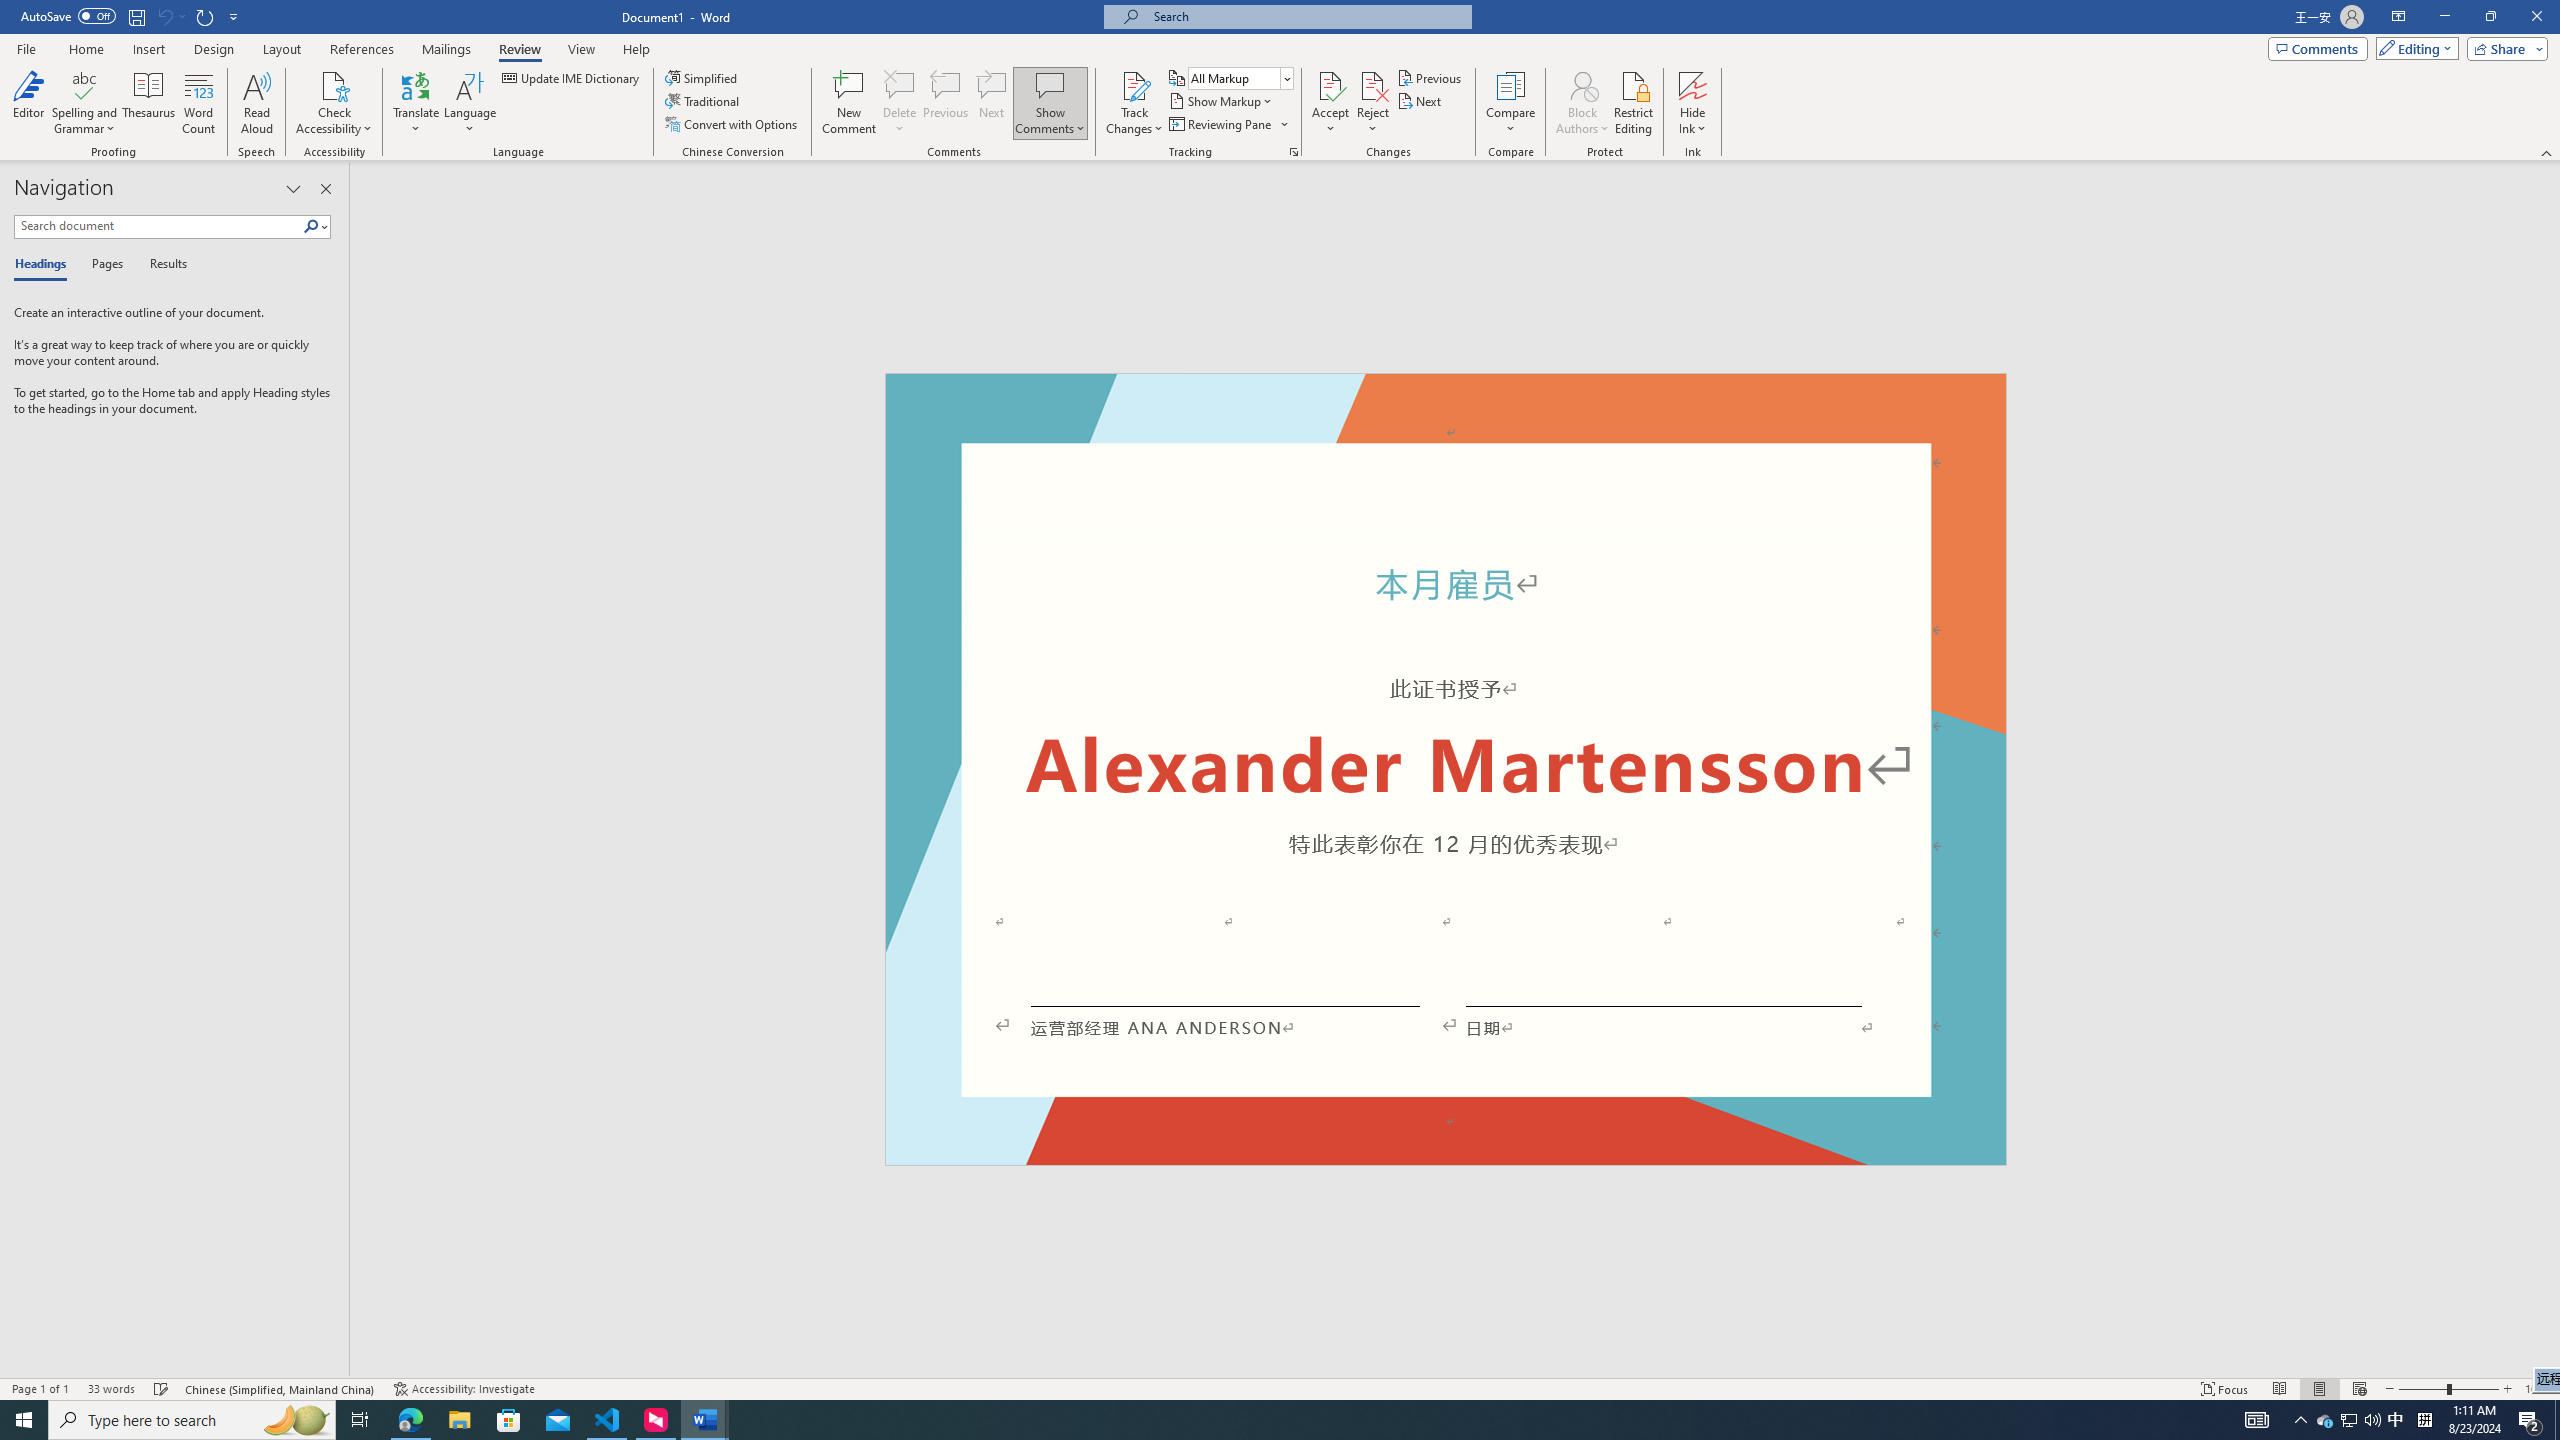  What do you see at coordinates (312, 226) in the screenshot?
I see `Search` at bounding box center [312, 226].